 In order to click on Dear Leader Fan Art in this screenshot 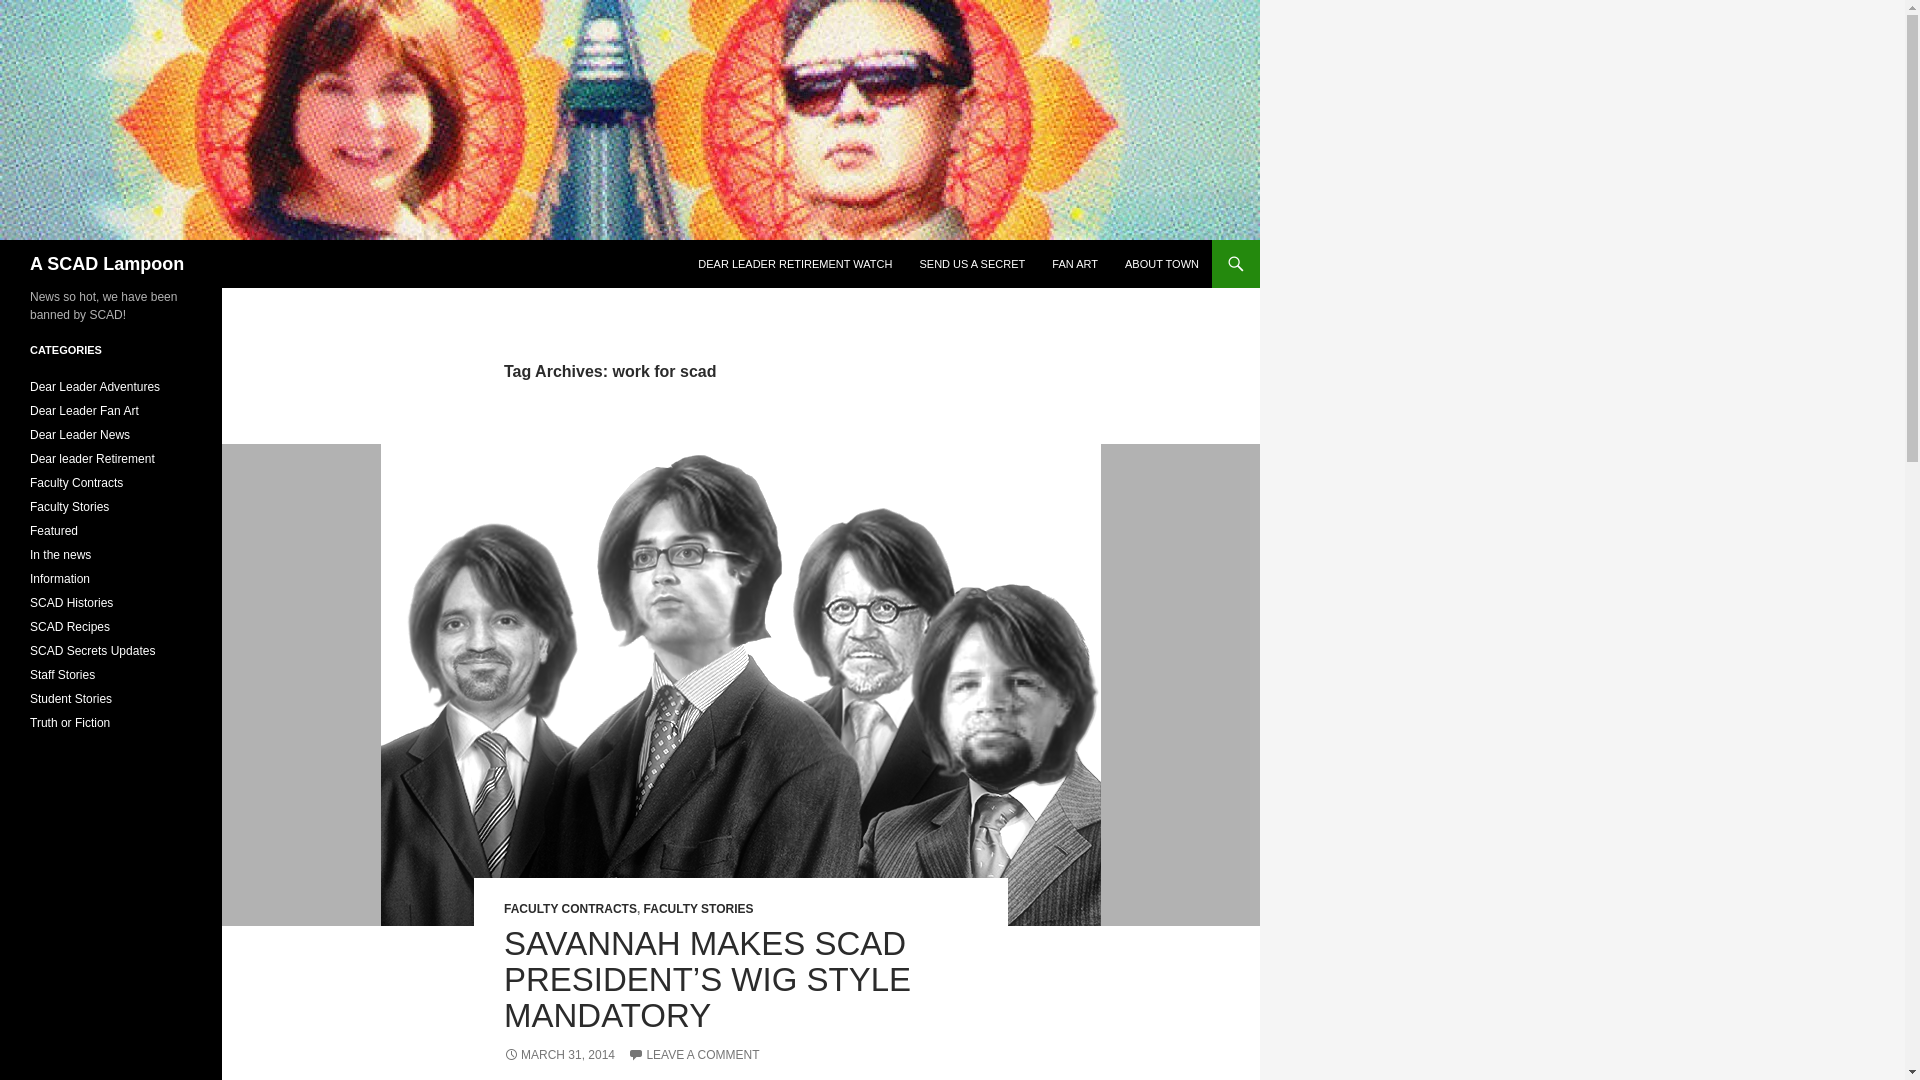, I will do `click(84, 410)`.